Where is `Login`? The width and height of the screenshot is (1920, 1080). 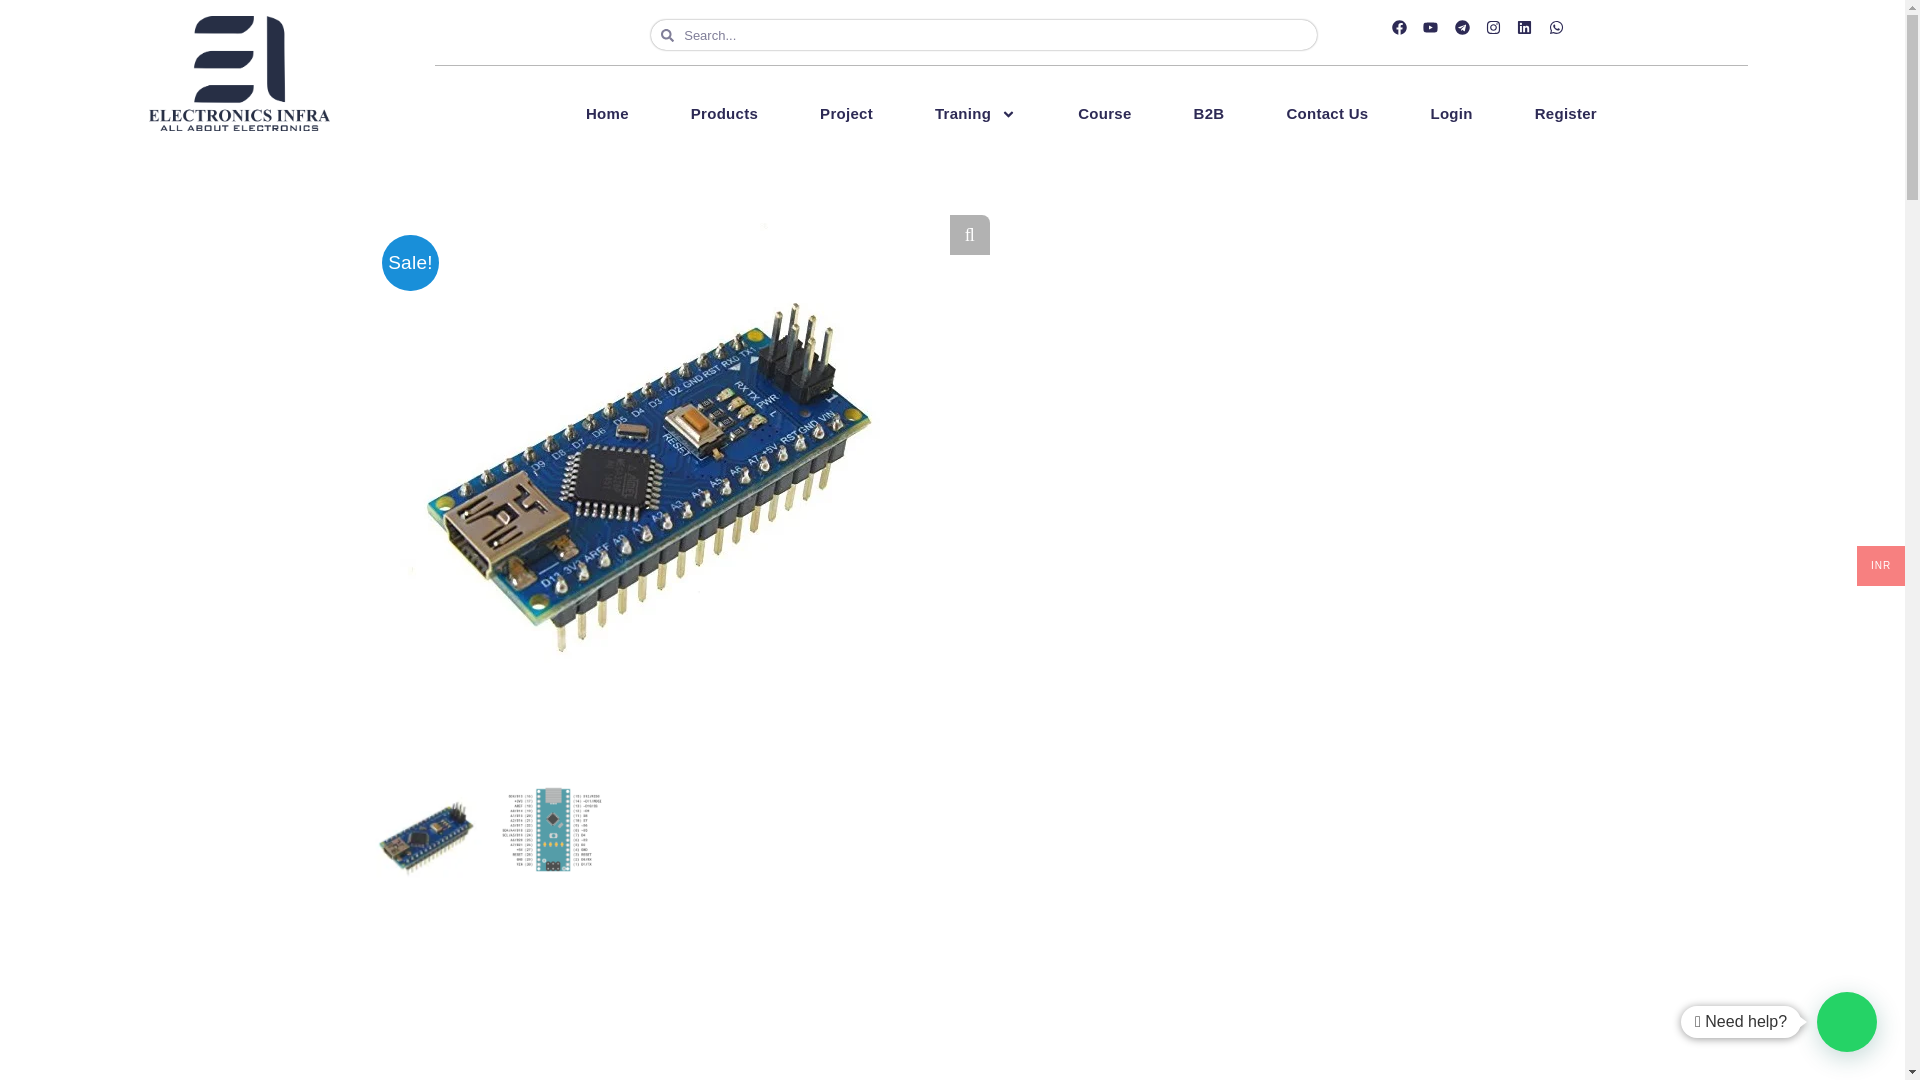
Login is located at coordinates (1450, 114).